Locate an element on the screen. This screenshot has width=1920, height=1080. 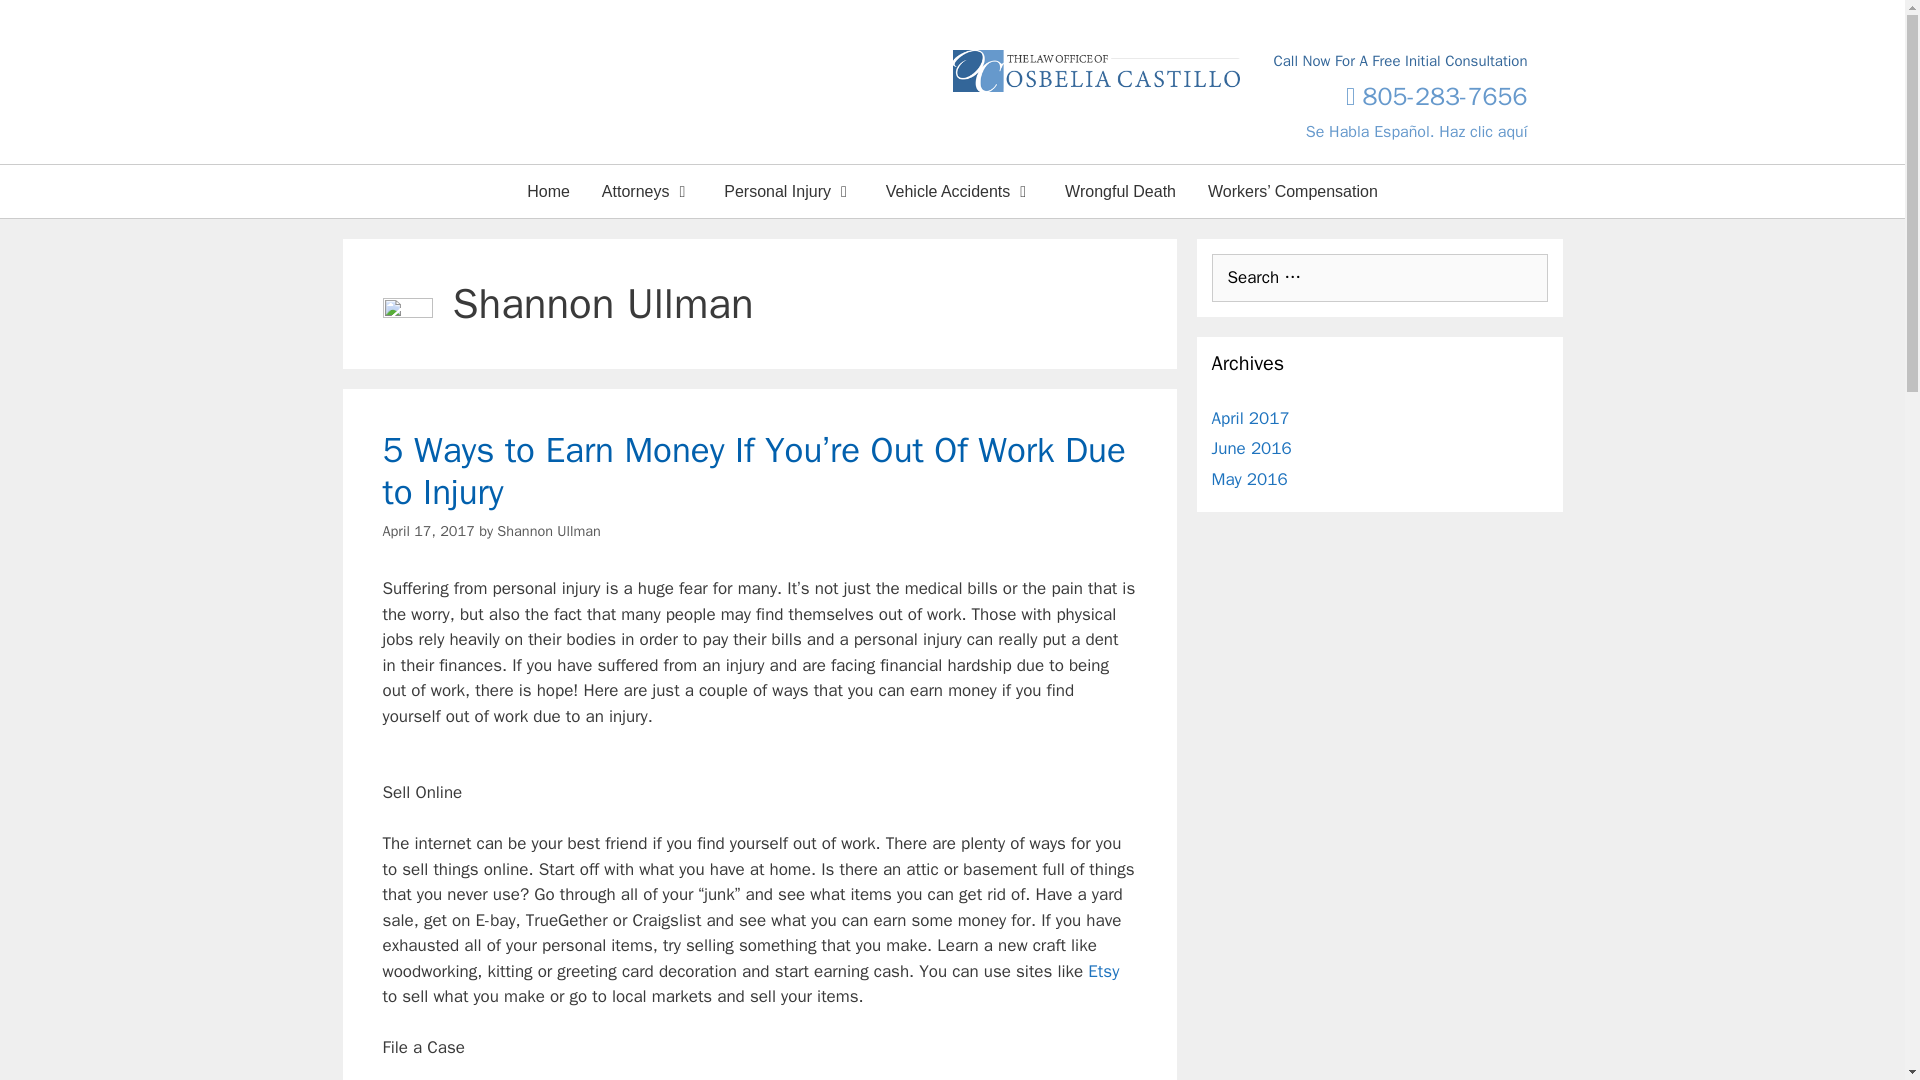
Vehicle Accidents is located at coordinates (958, 192).